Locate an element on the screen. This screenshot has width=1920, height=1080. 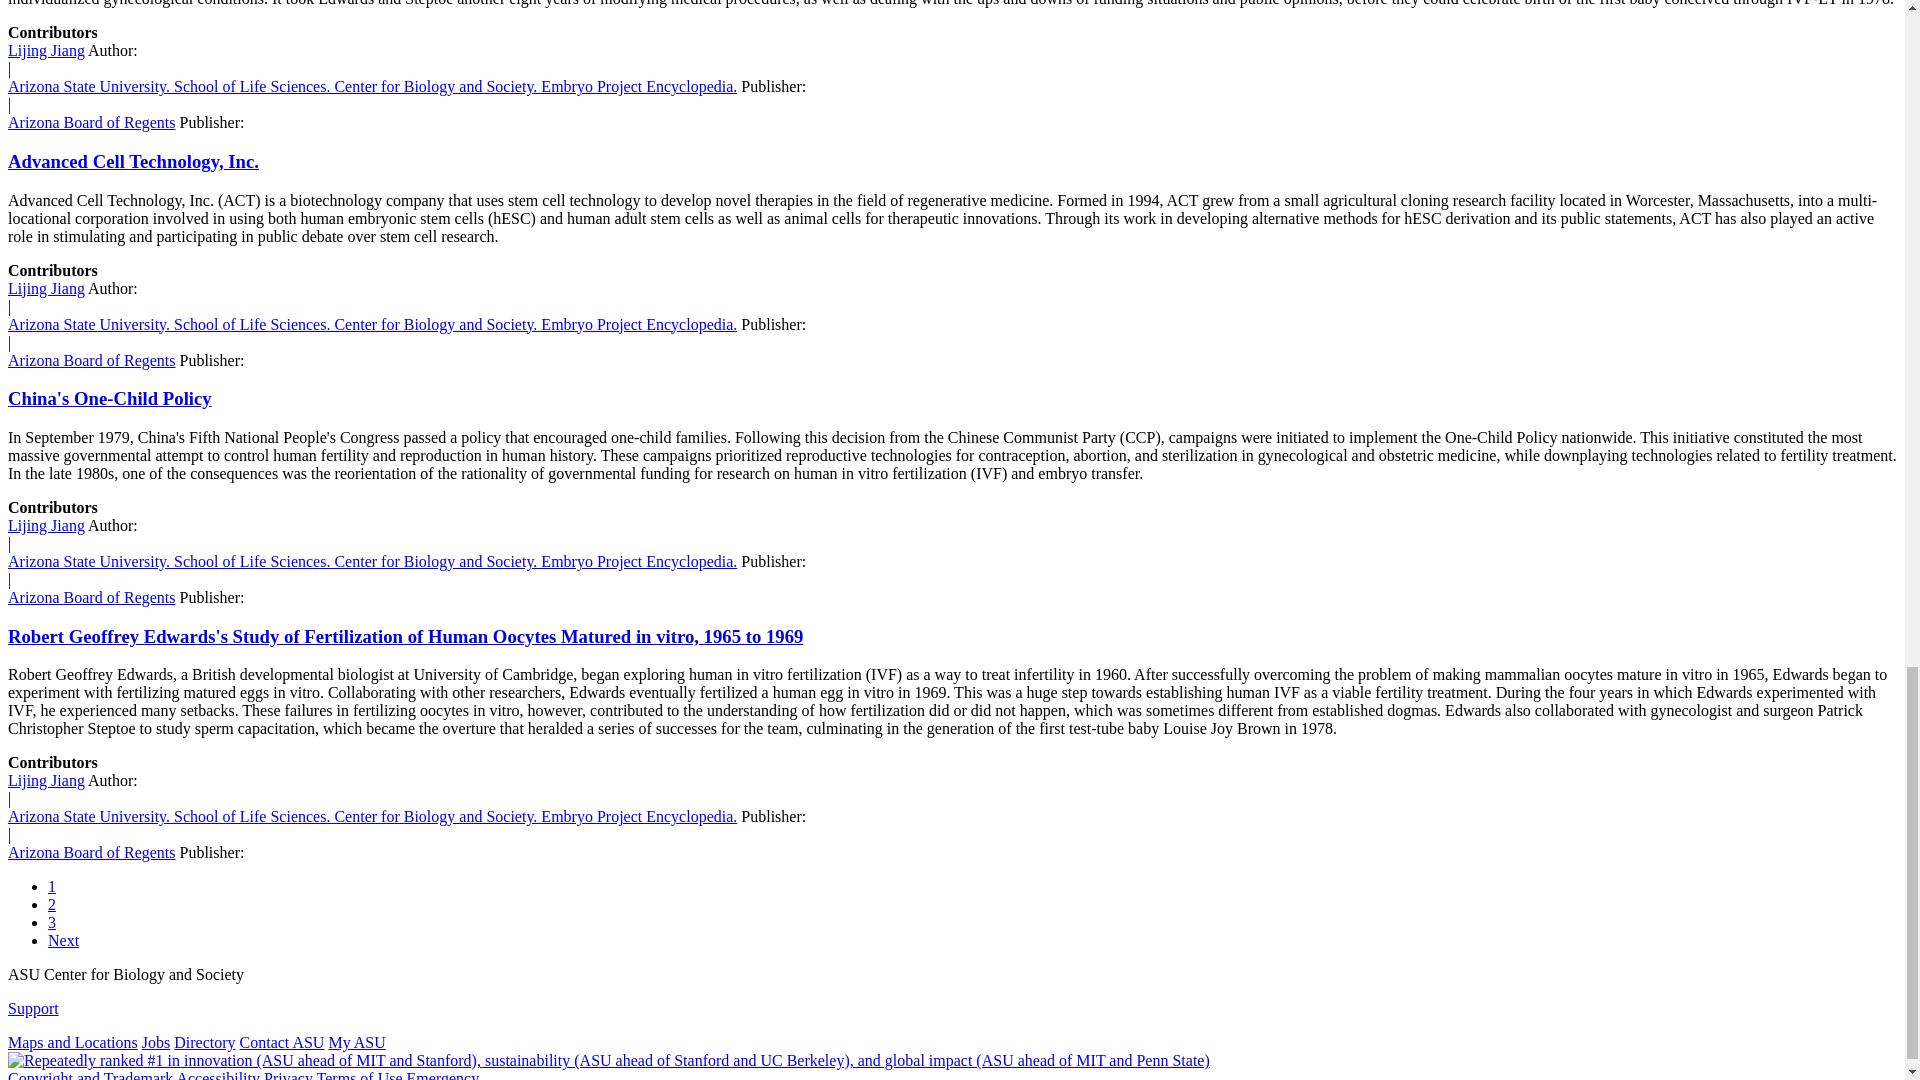
Go to page 3 is located at coordinates (52, 922).